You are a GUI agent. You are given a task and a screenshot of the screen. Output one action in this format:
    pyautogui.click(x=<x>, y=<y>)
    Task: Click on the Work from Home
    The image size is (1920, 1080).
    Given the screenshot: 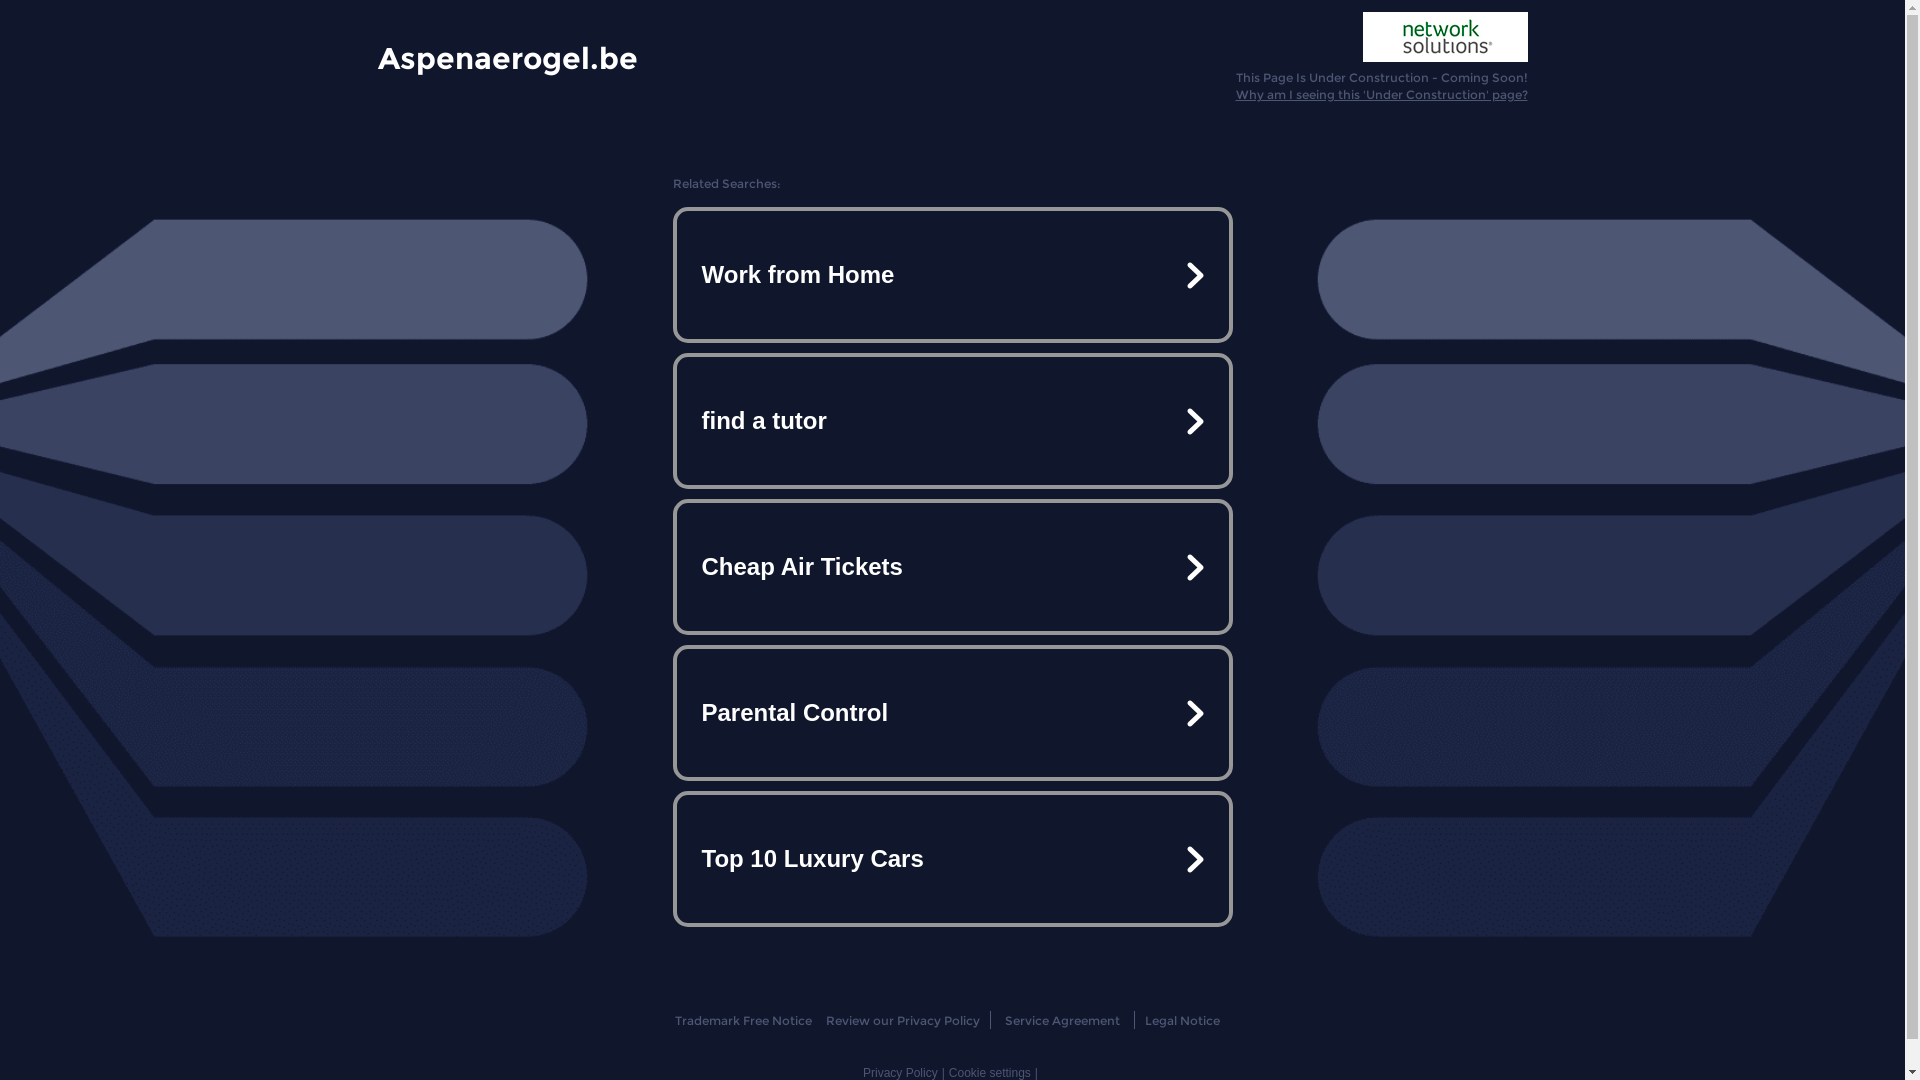 What is the action you would take?
    pyautogui.click(x=952, y=275)
    